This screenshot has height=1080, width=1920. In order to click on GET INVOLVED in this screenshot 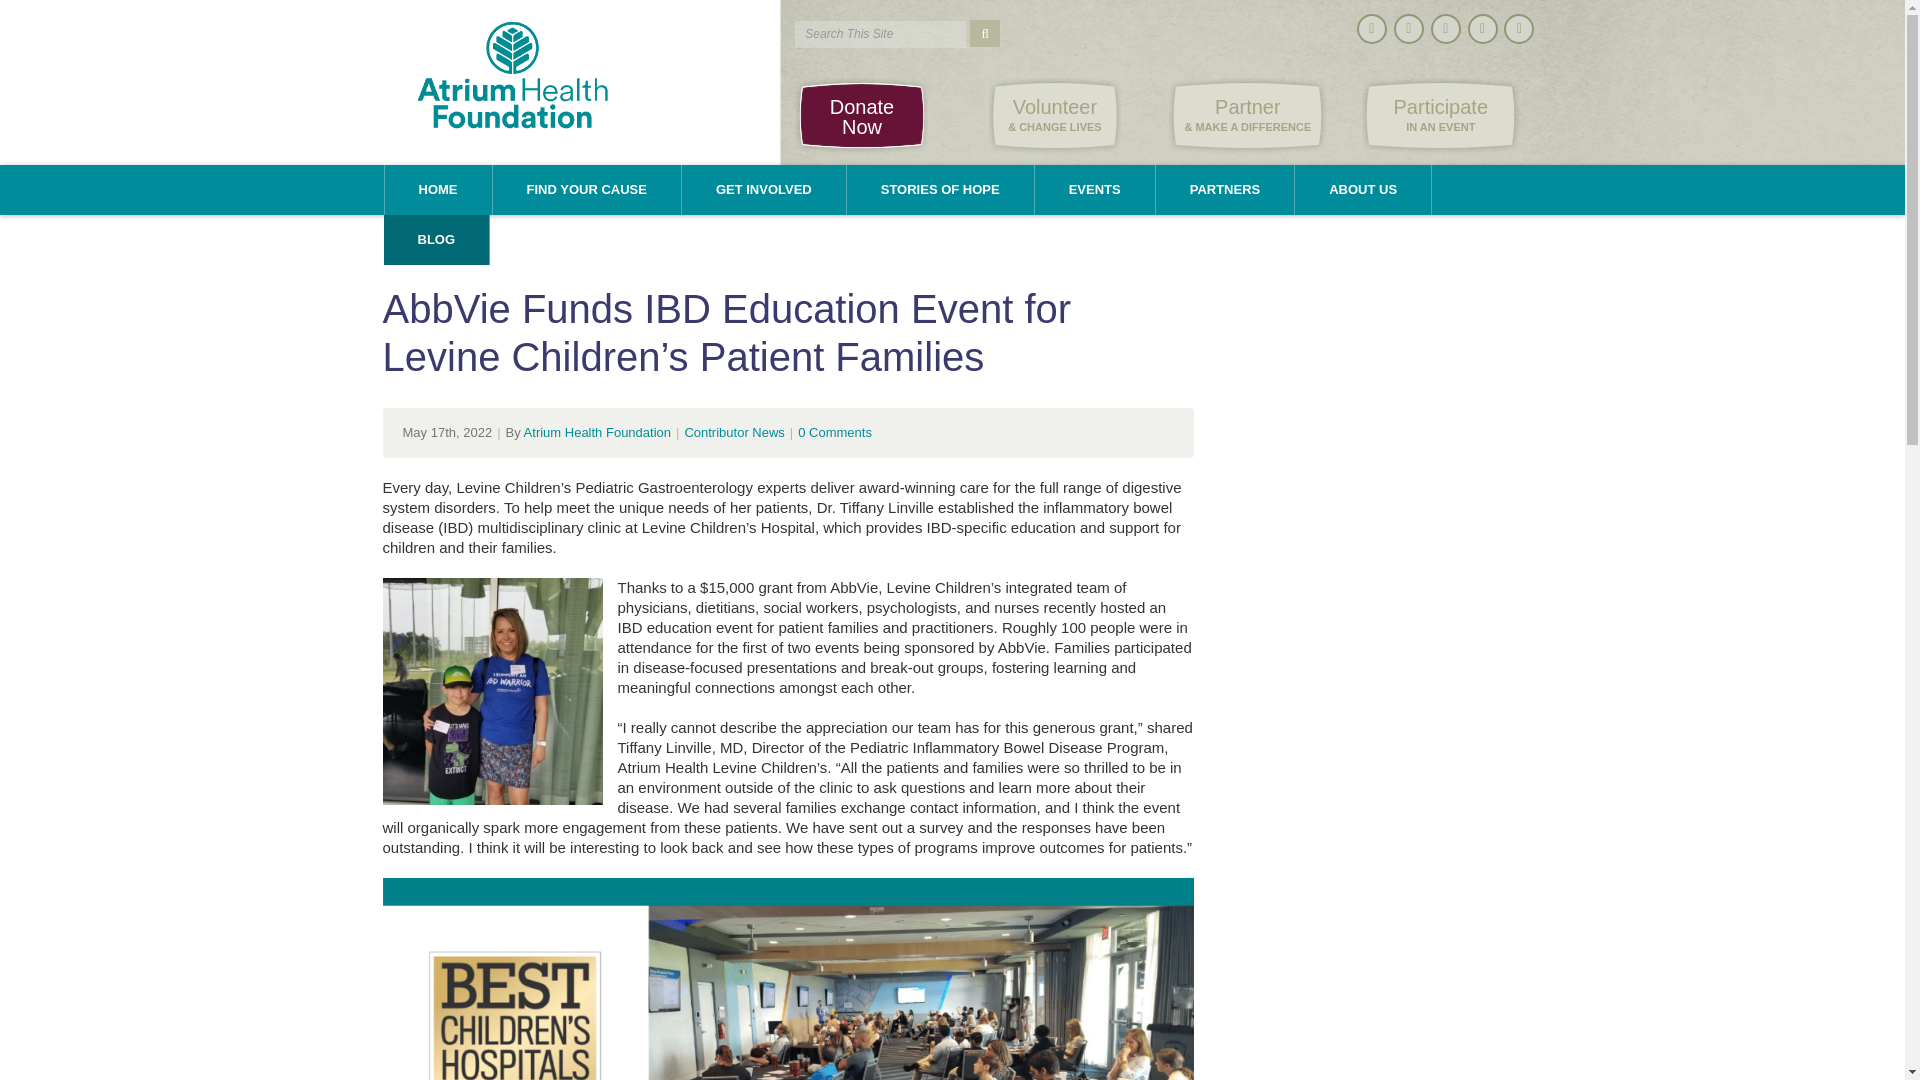, I will do `click(585, 190)`.